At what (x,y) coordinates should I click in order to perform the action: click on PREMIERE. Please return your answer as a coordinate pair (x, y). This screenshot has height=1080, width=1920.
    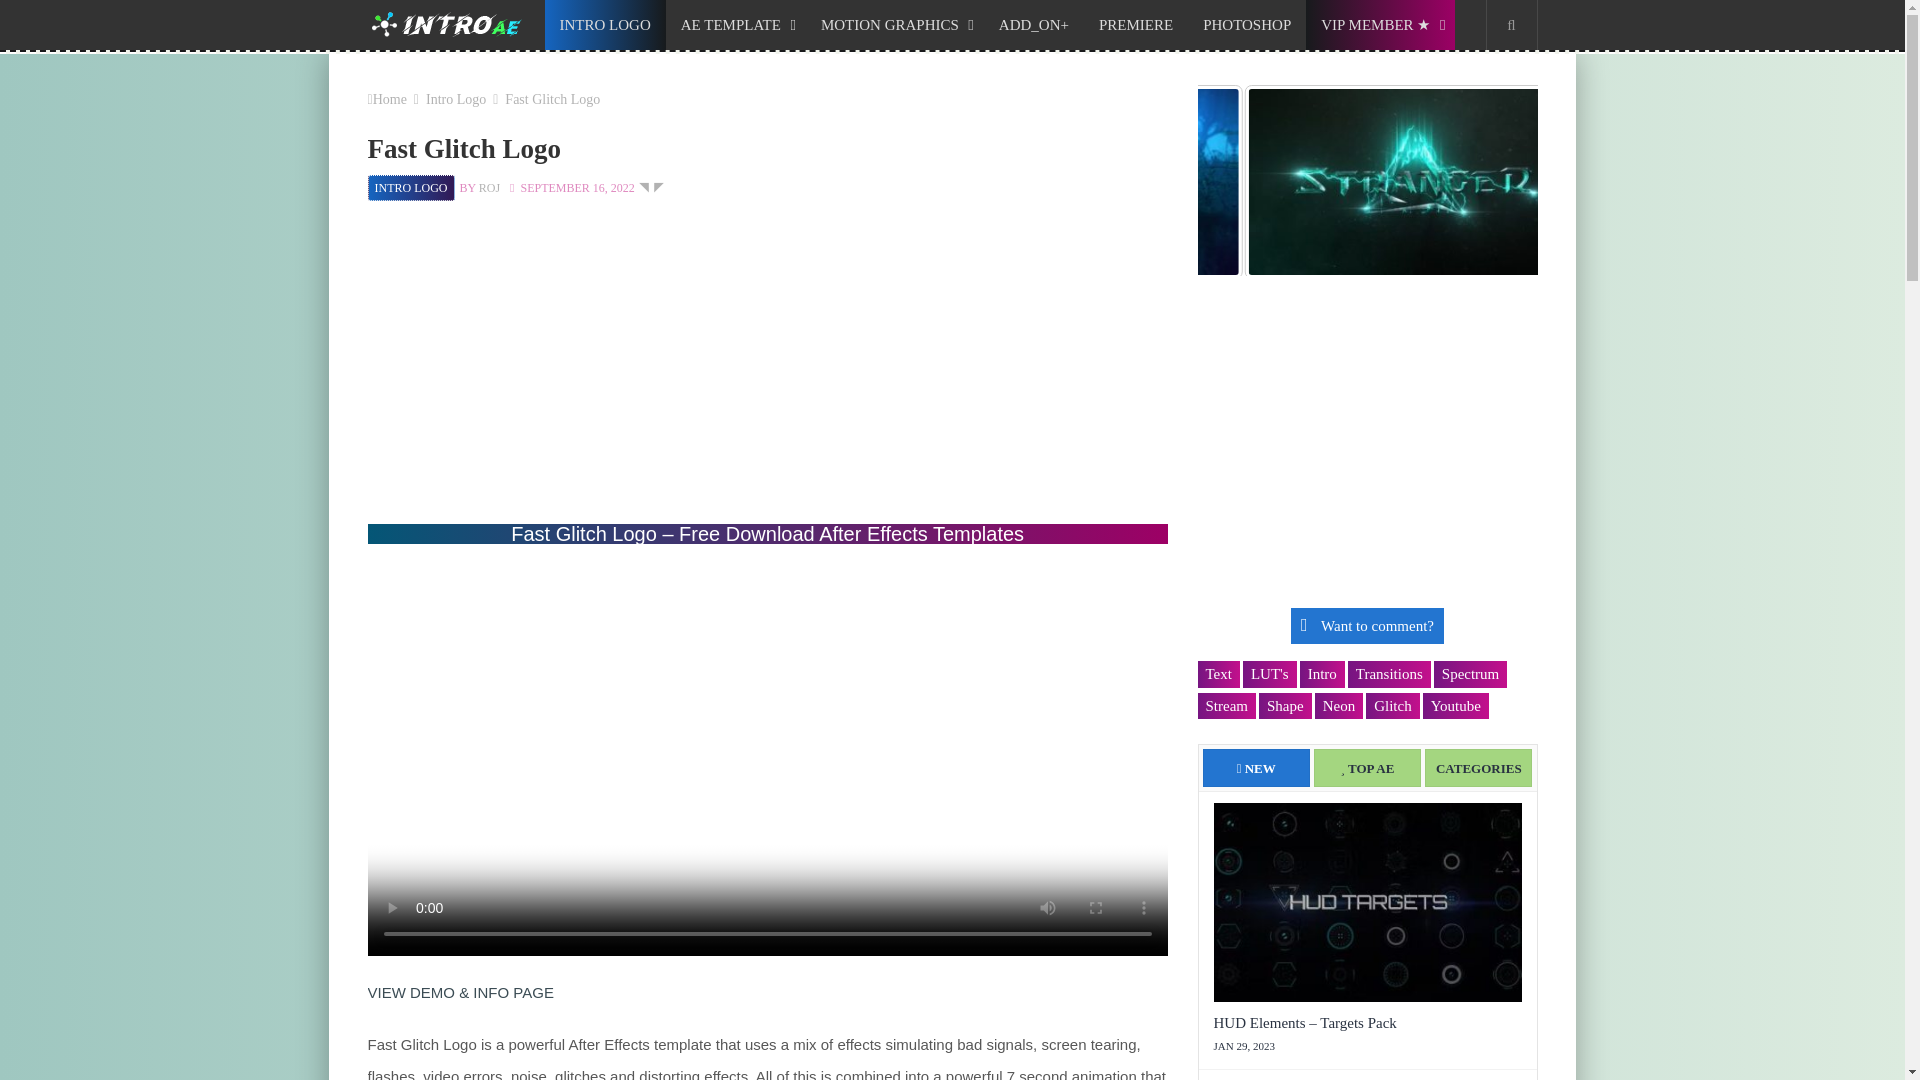
    Looking at the image, I should click on (1136, 24).